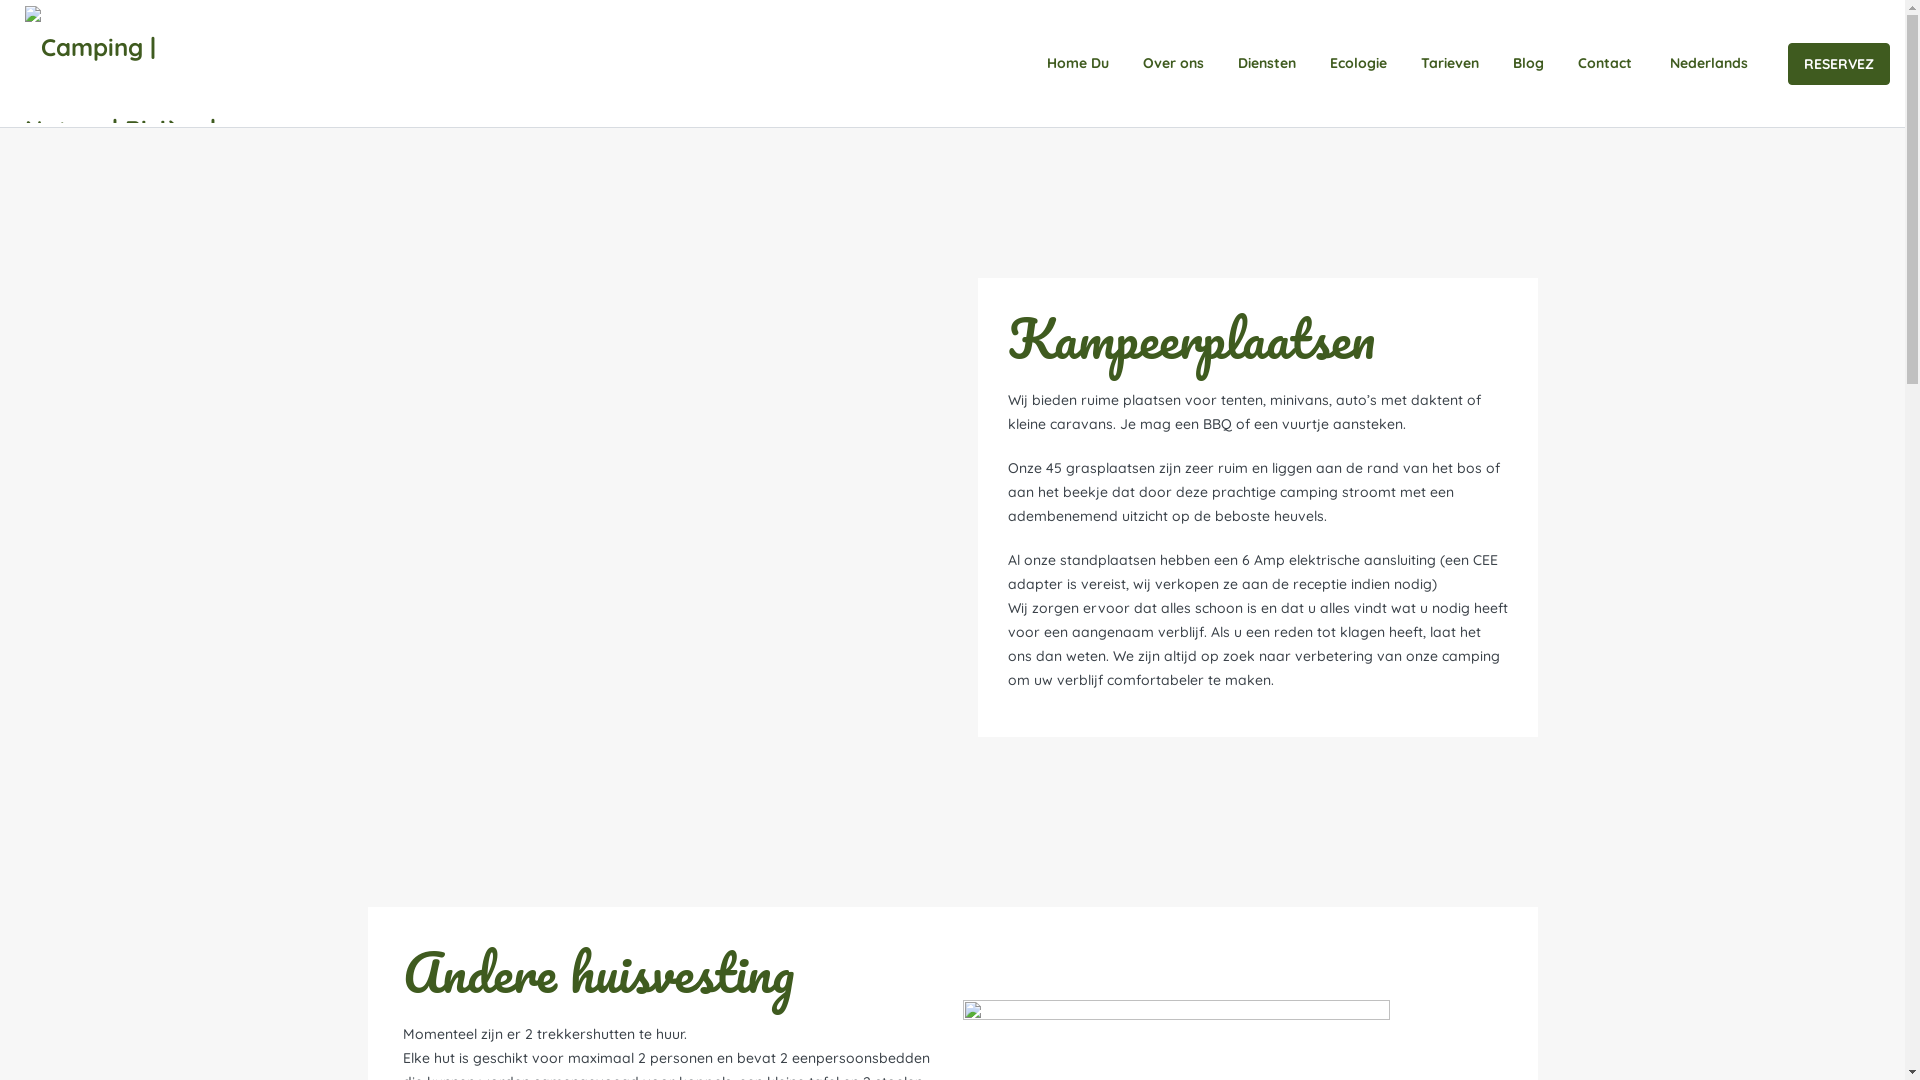 The image size is (1920, 1080). I want to click on Diensten, so click(1267, 64).